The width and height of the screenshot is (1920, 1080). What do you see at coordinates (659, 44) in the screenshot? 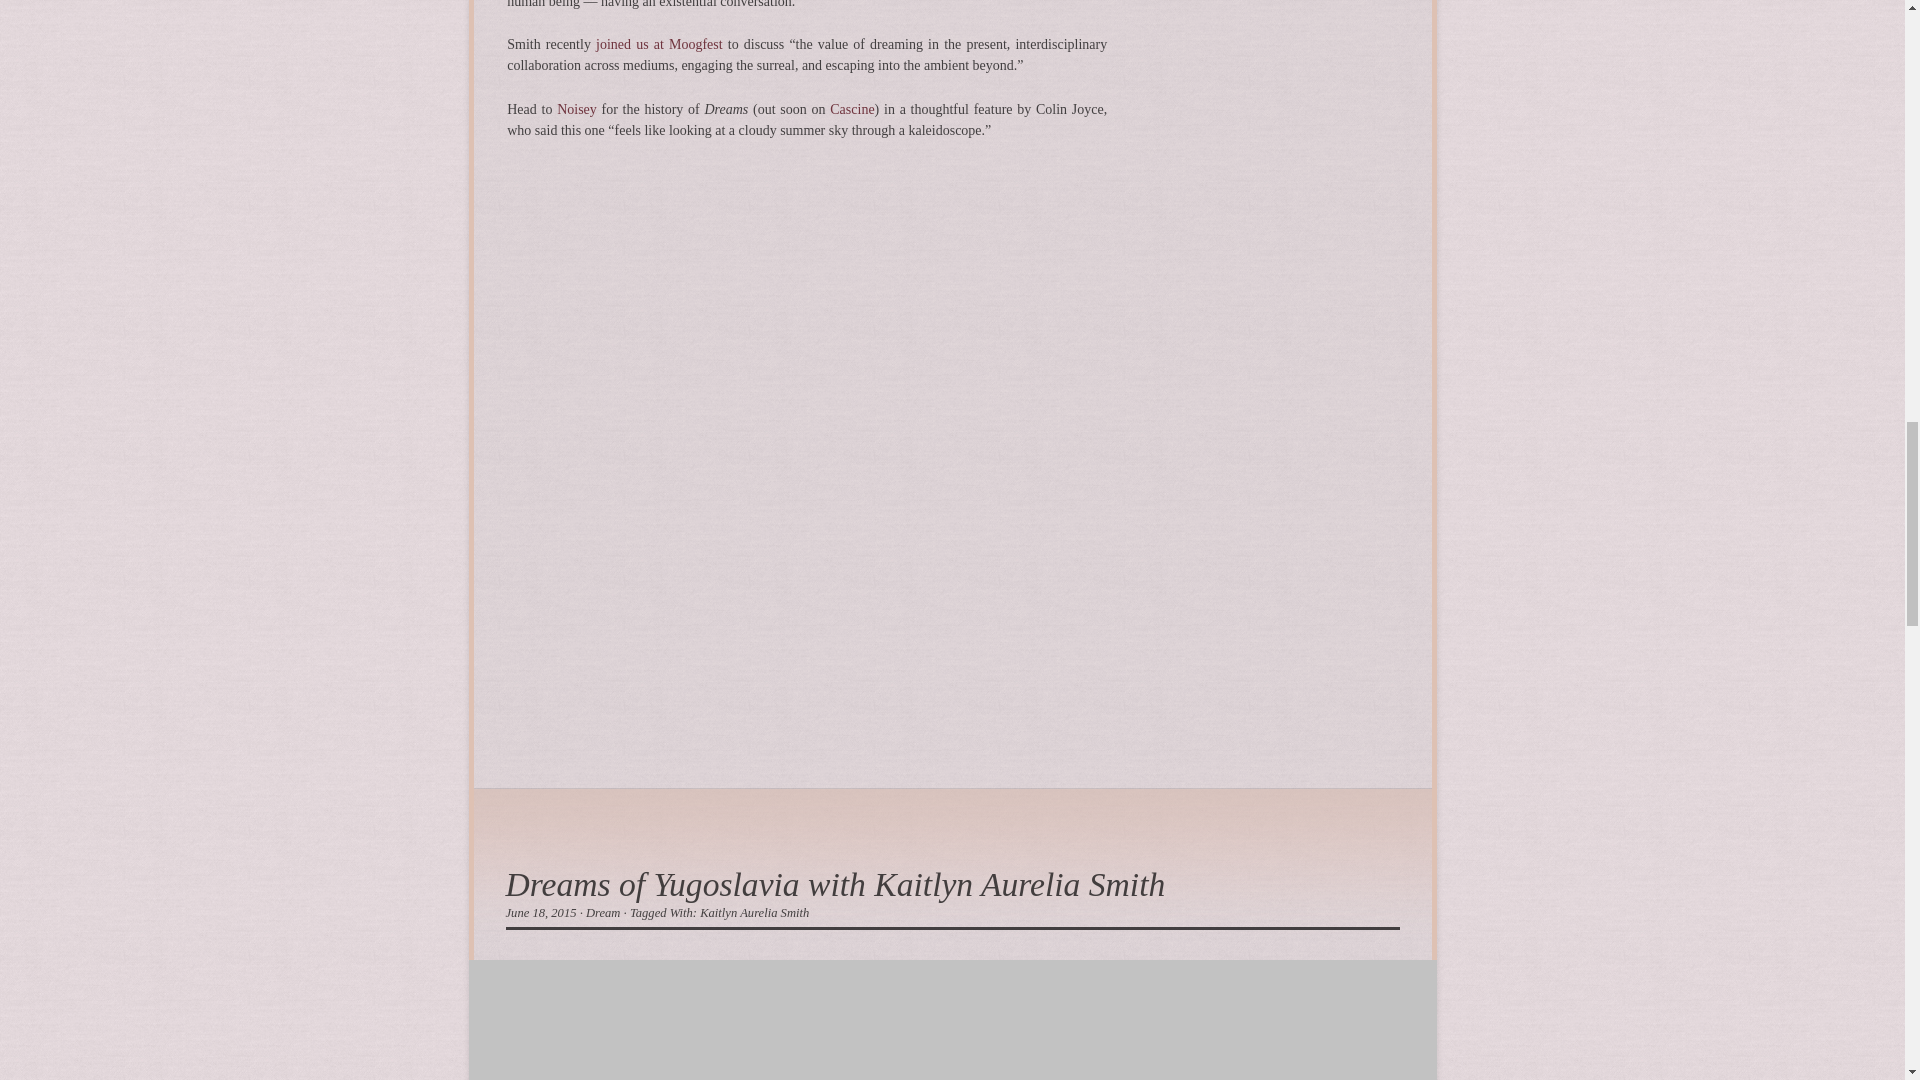
I see `joined us at Moogfest` at bounding box center [659, 44].